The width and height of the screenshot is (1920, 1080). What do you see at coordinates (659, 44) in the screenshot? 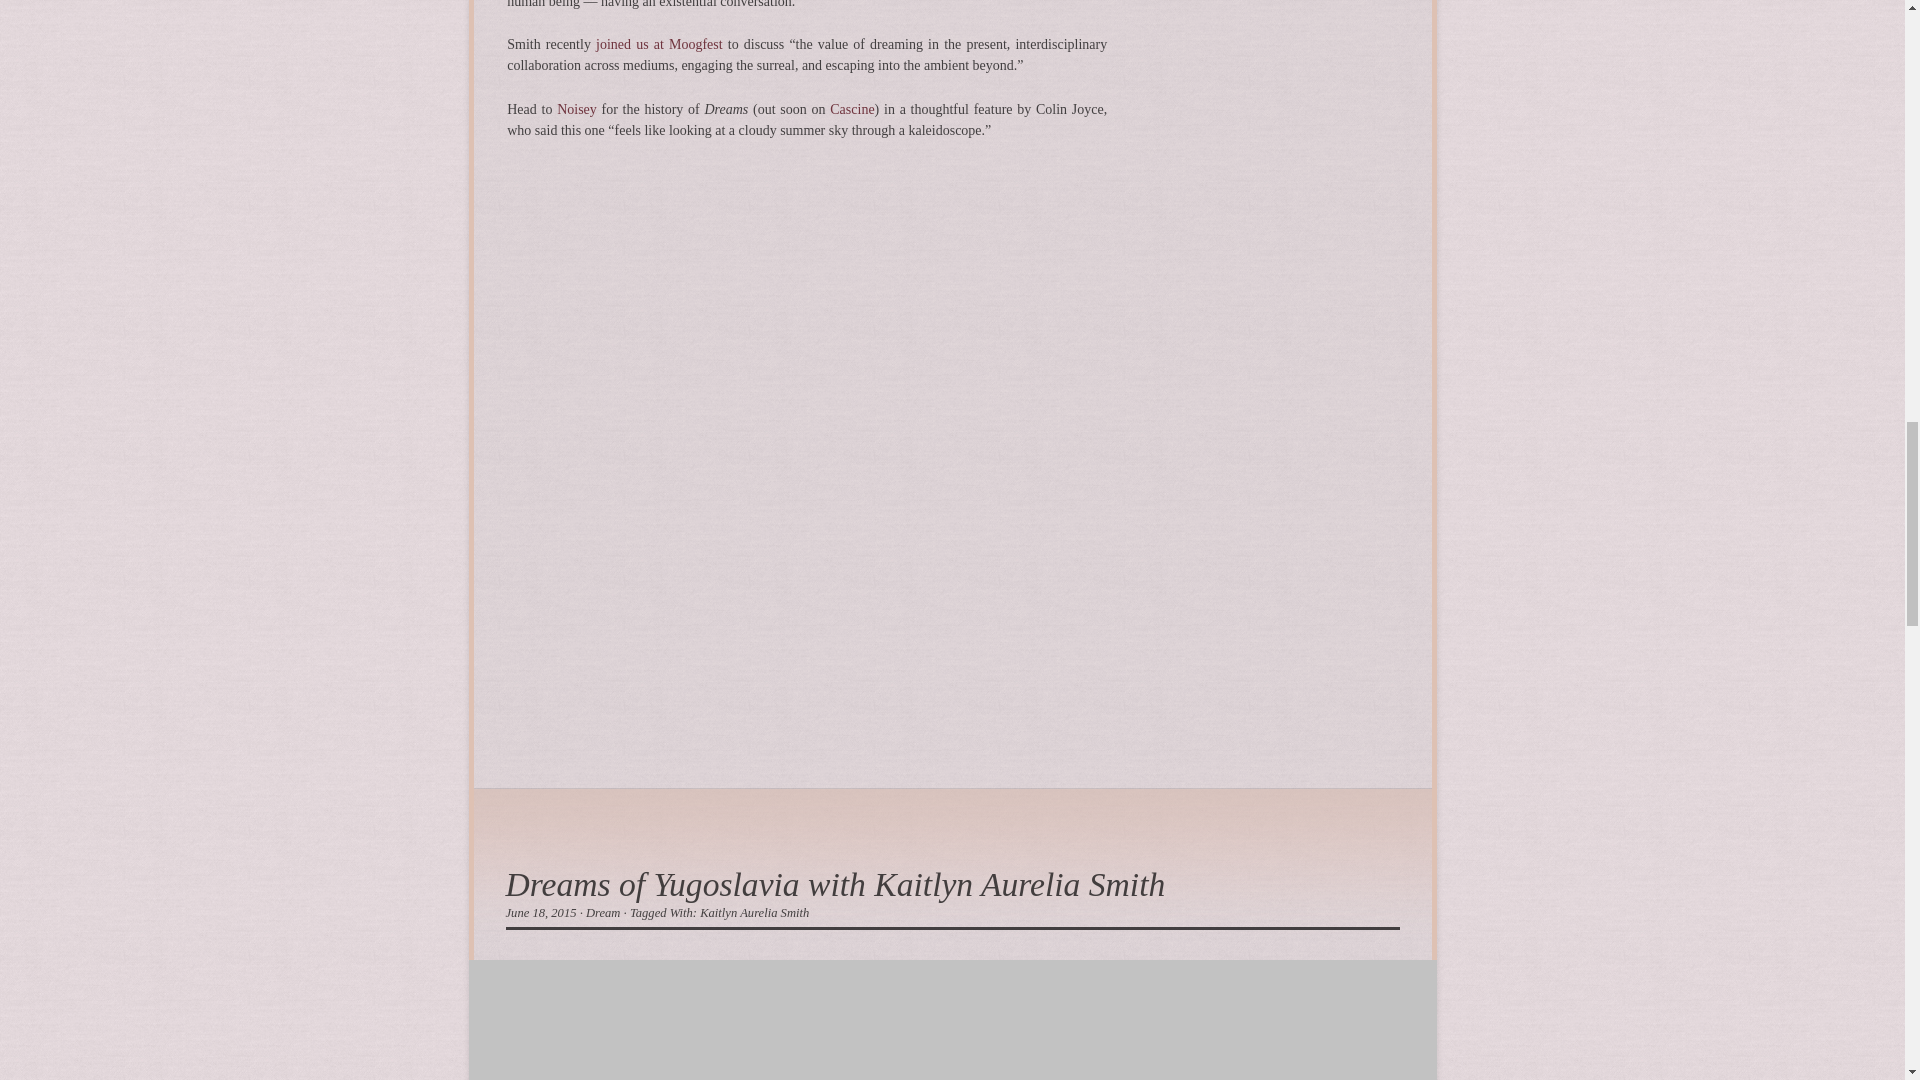
I see `joined us at Moogfest` at bounding box center [659, 44].